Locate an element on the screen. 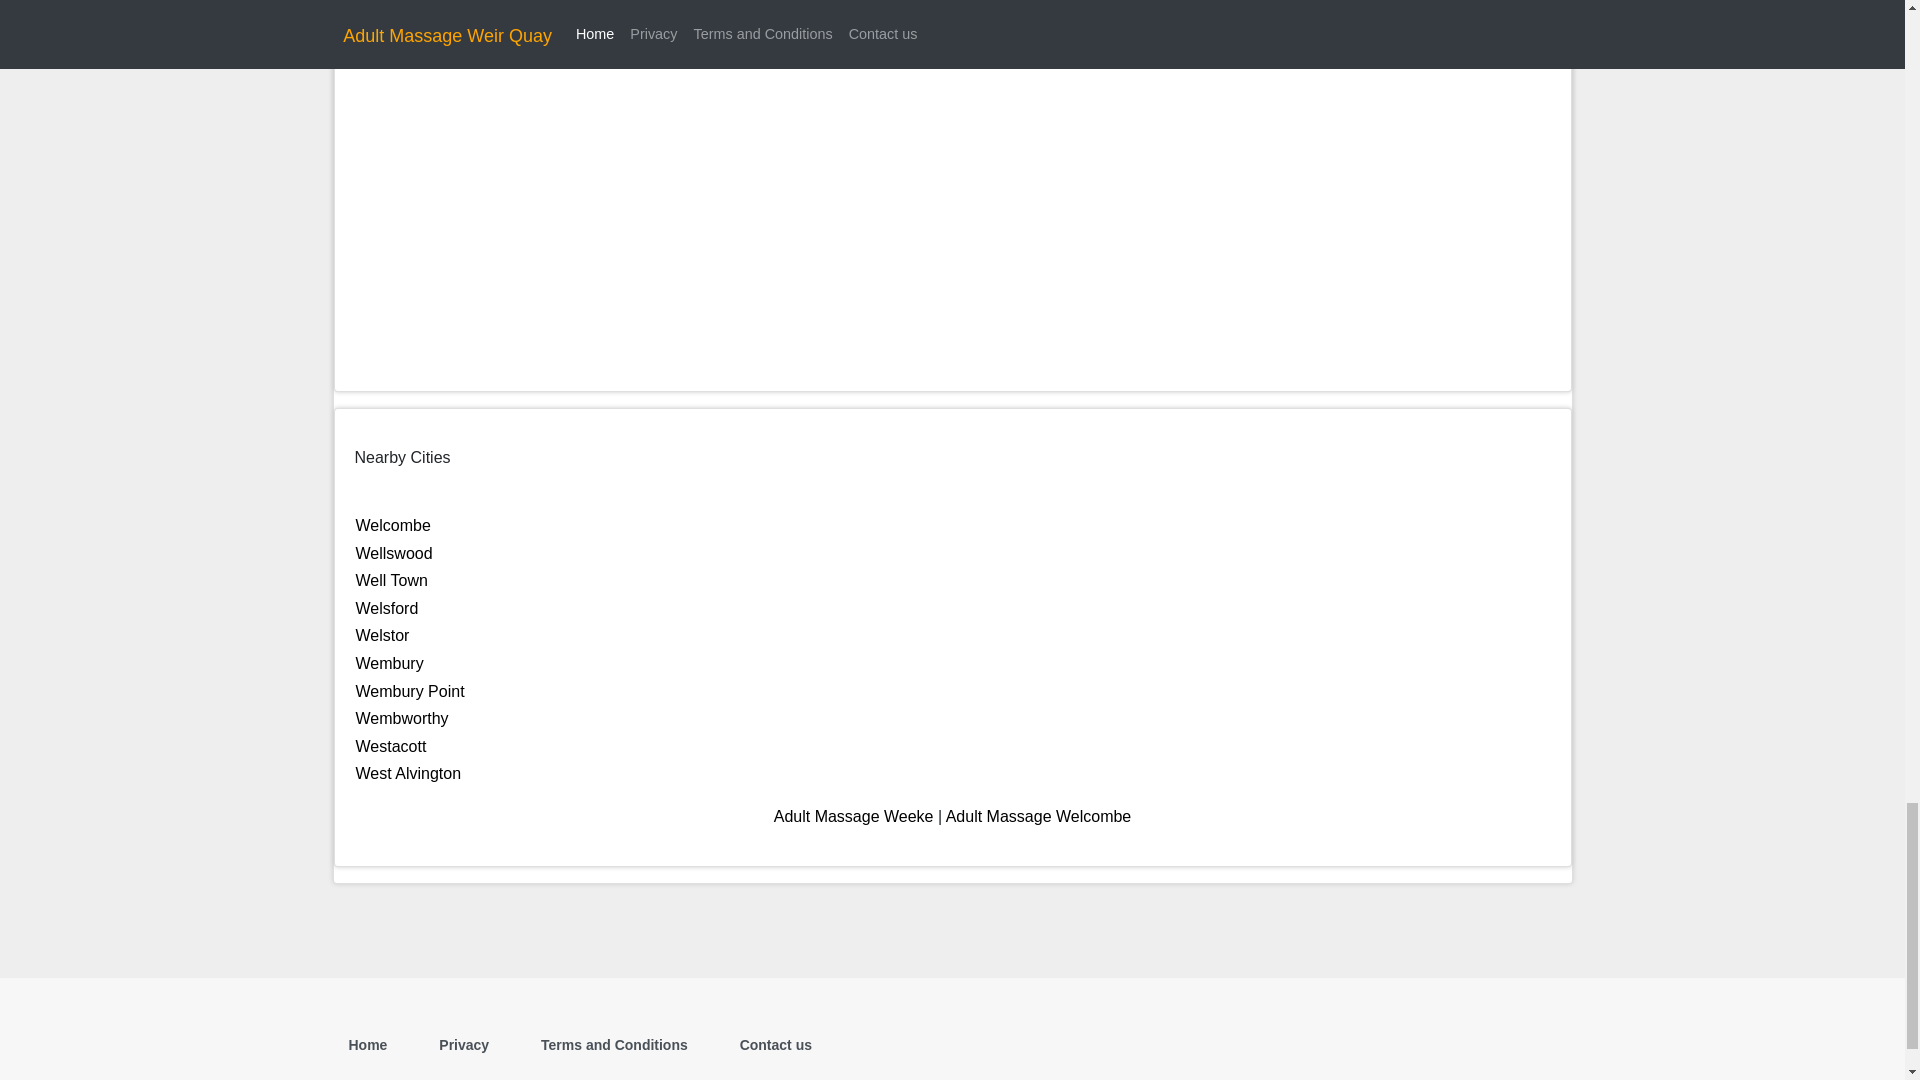  Welcombe is located at coordinates (392, 525).